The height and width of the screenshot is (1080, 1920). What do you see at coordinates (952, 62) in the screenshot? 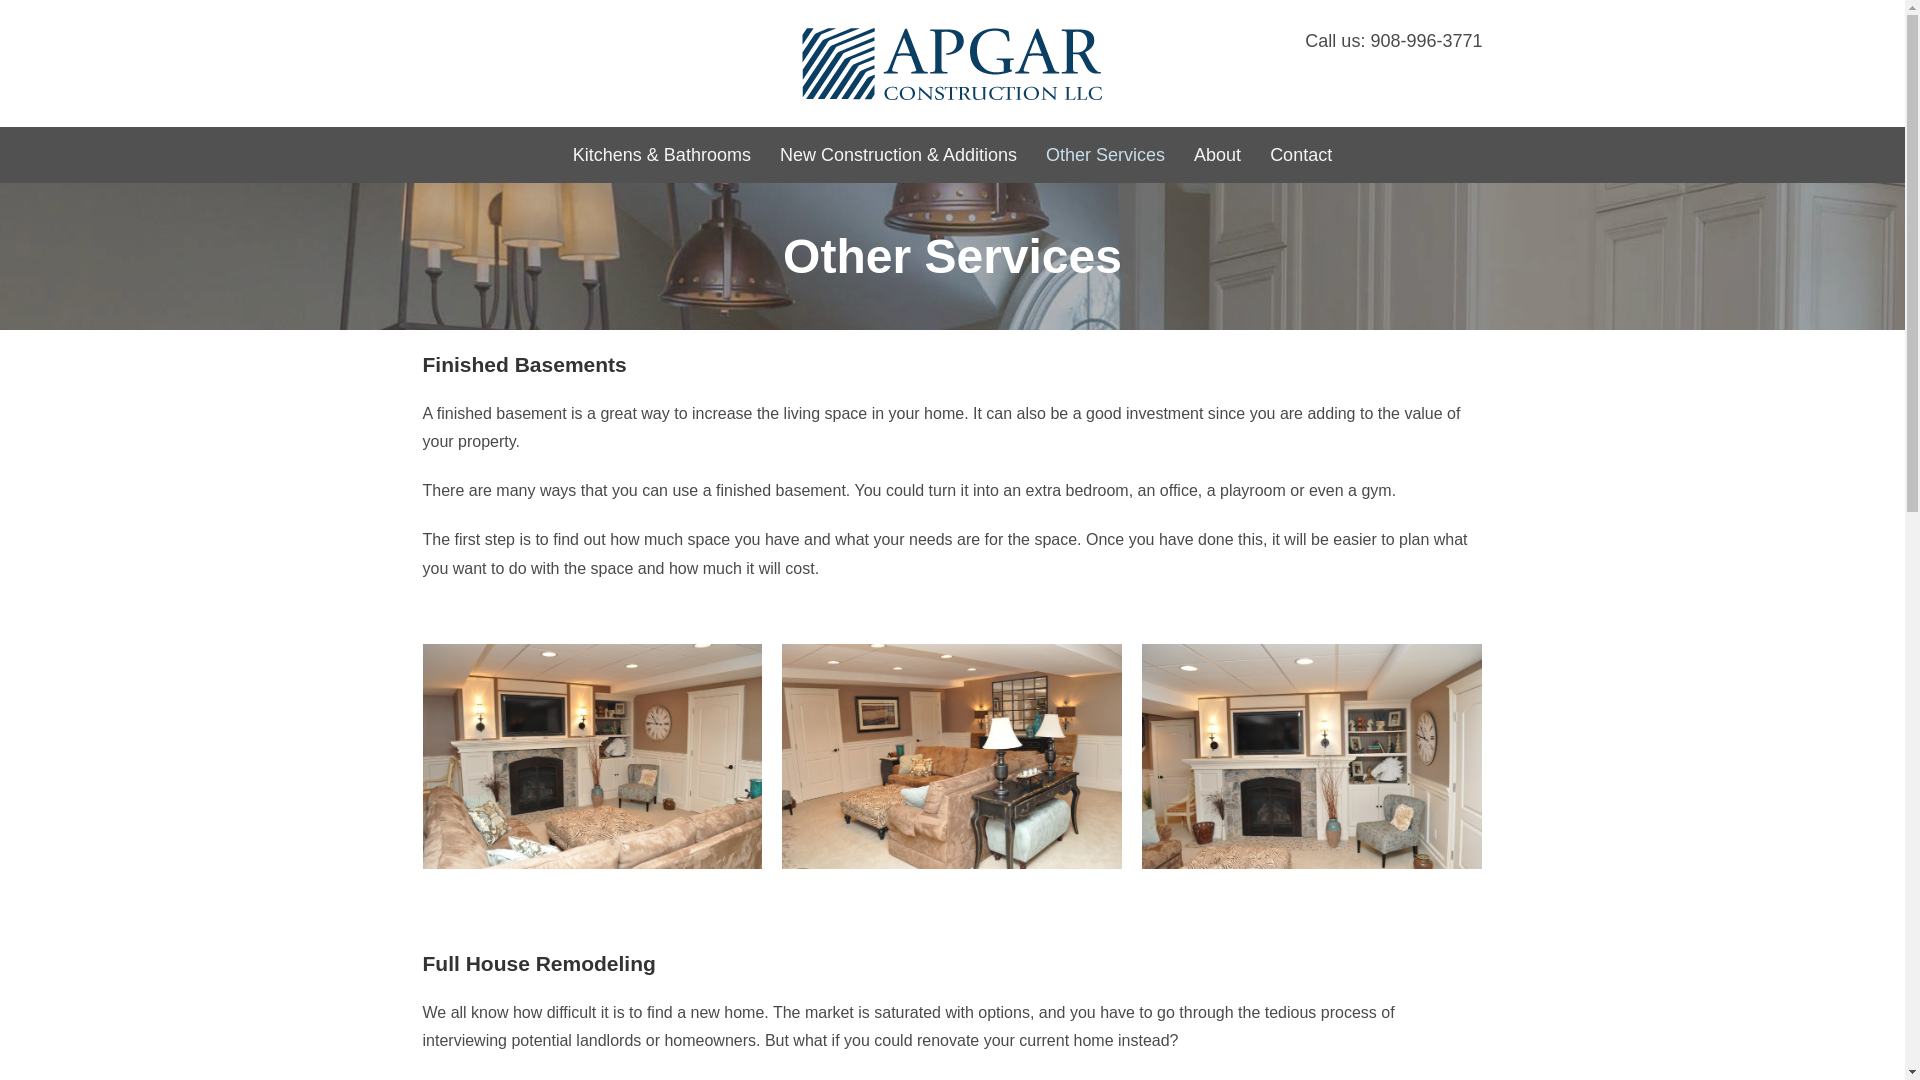
I see `apgar-logo` at bounding box center [952, 62].